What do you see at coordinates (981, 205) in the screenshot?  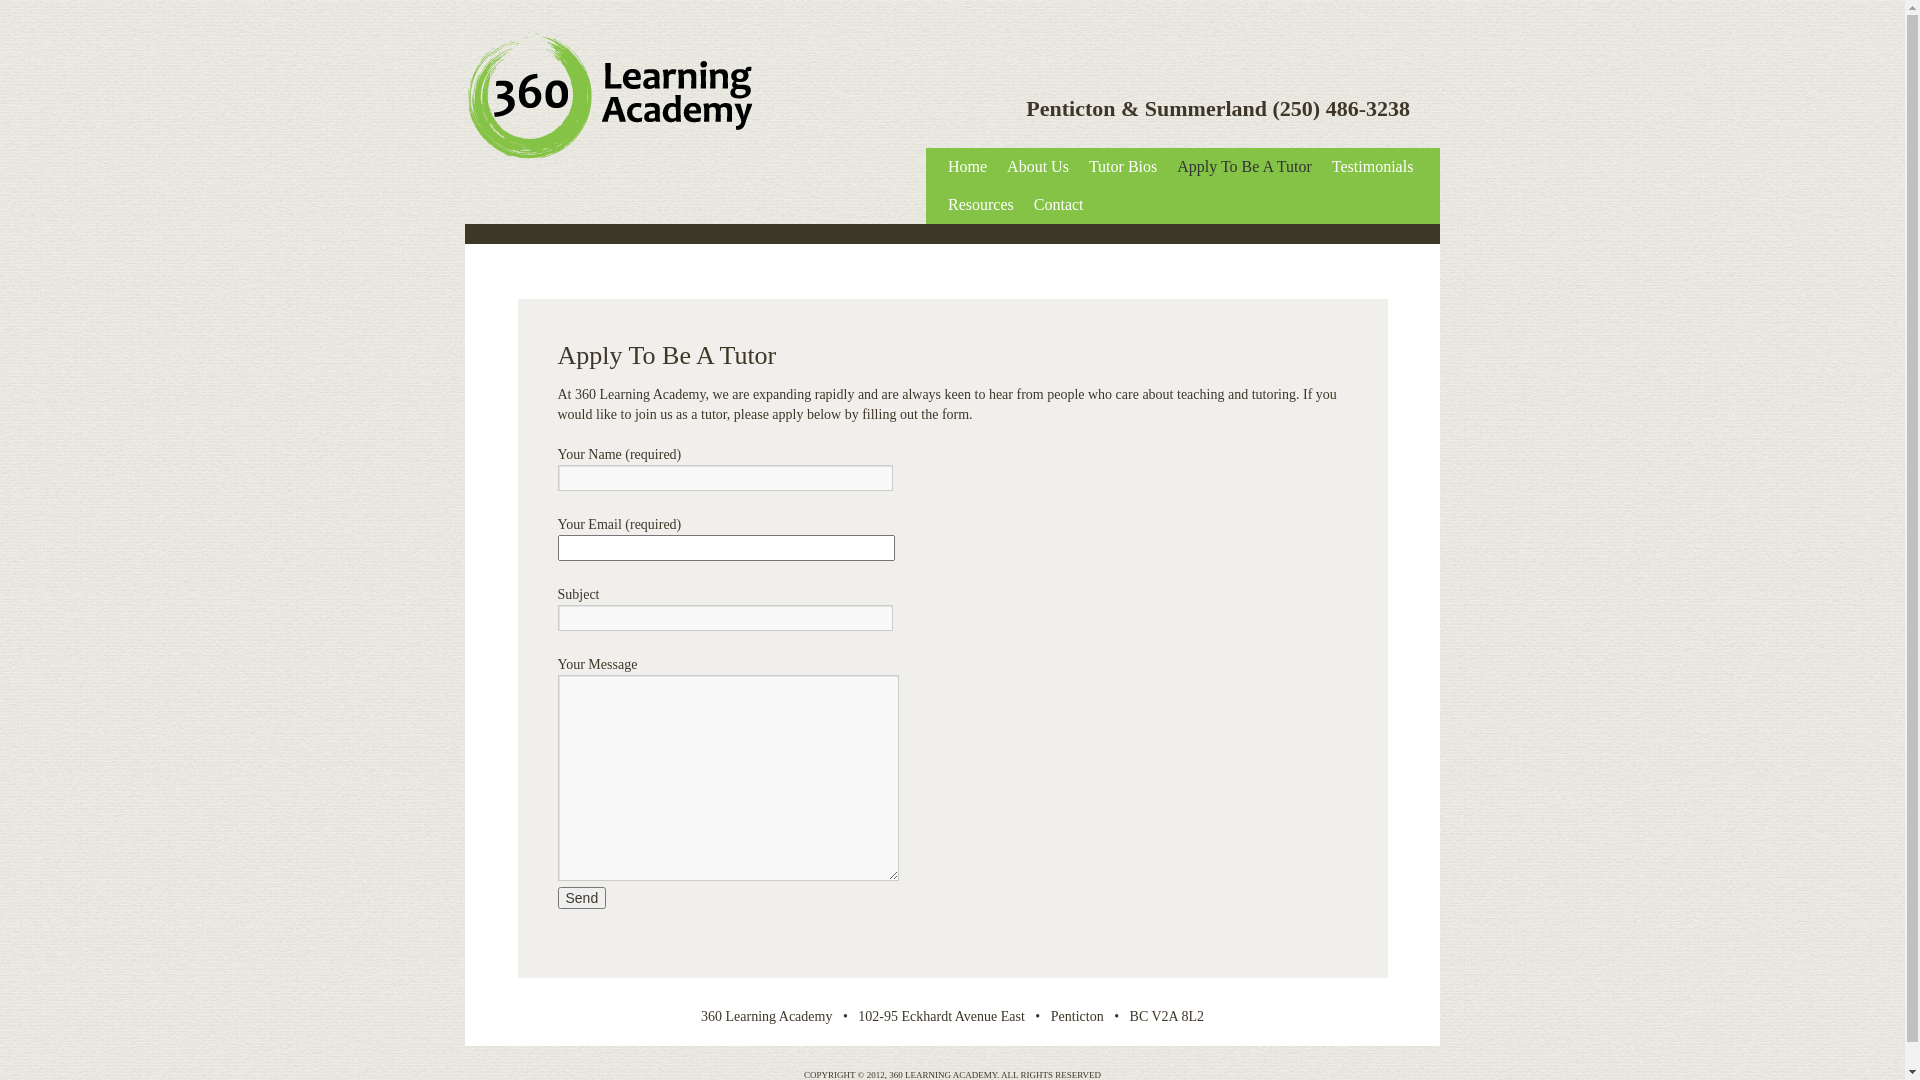 I see `Resources` at bounding box center [981, 205].